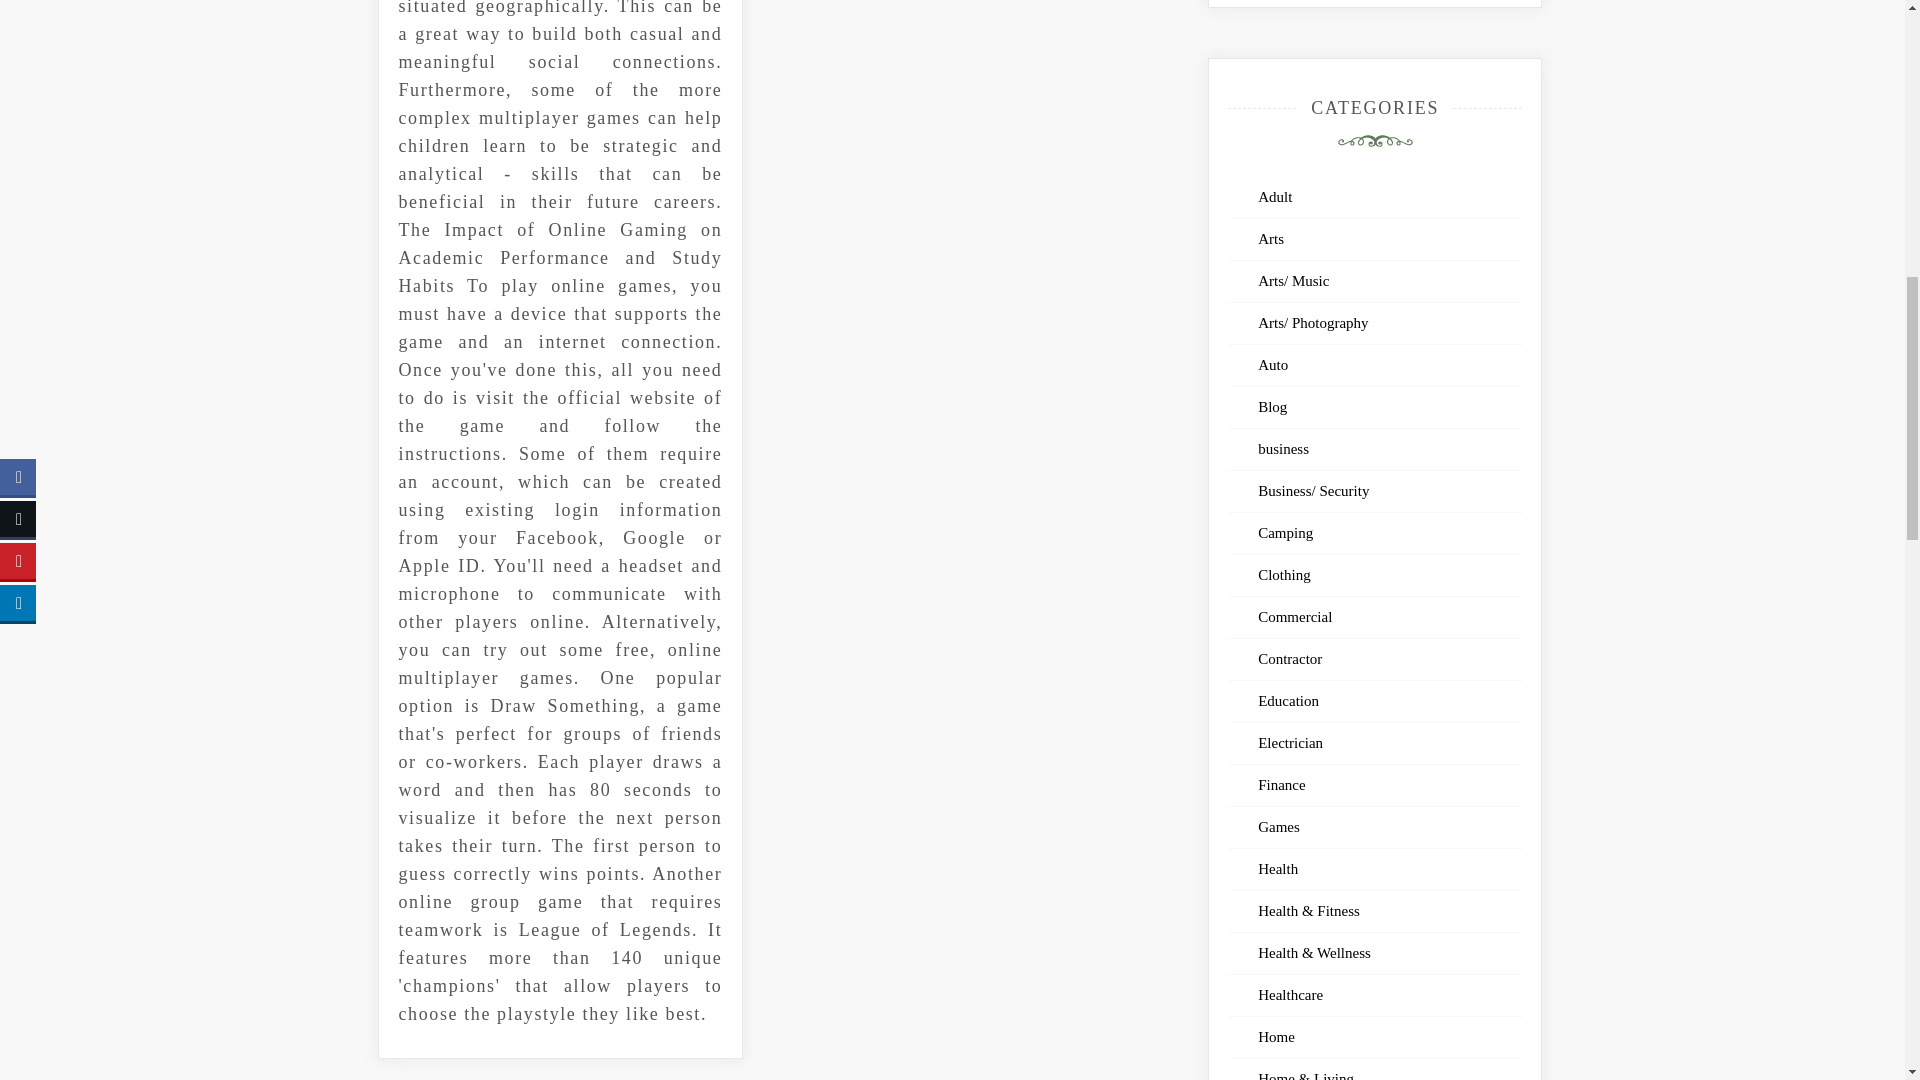 The image size is (1920, 1080). Describe the element at coordinates (1281, 364) in the screenshot. I see `Auto` at that location.